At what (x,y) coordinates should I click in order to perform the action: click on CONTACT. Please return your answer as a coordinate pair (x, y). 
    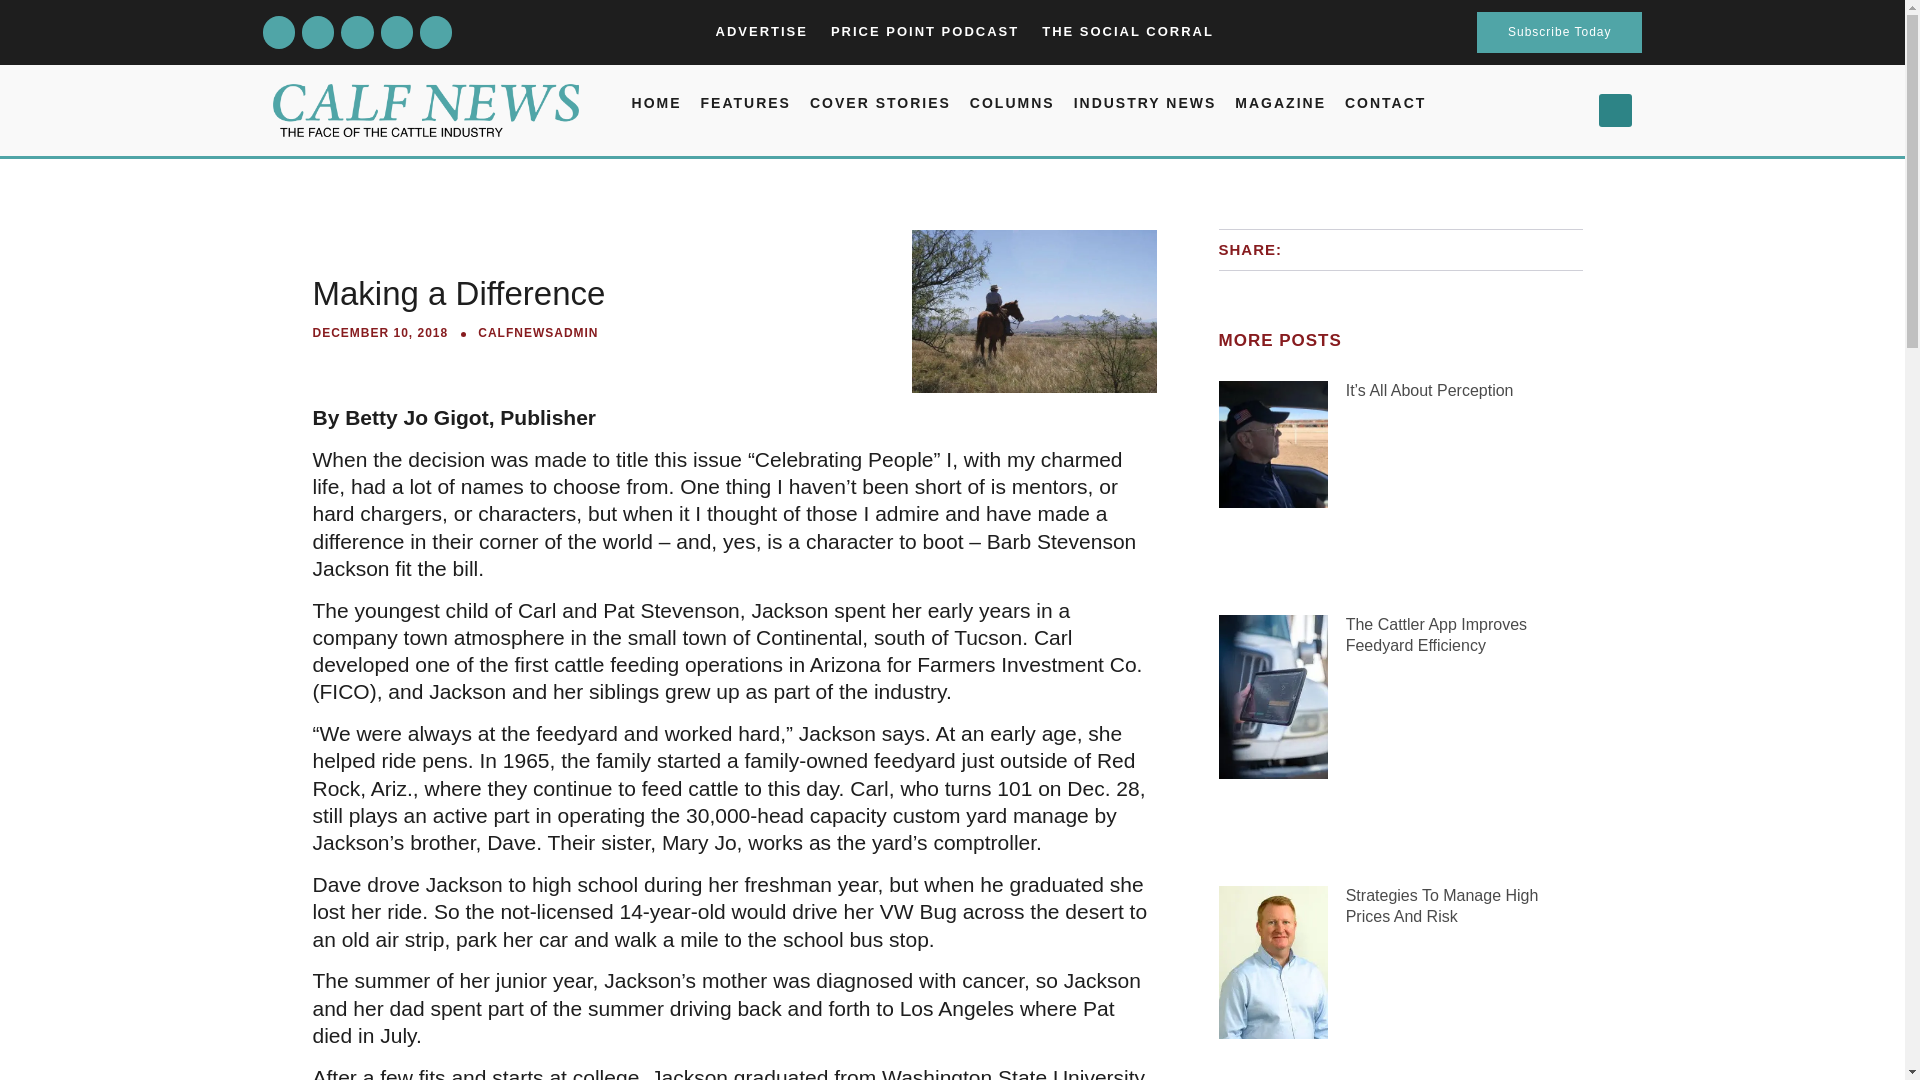
    Looking at the image, I should click on (1386, 102).